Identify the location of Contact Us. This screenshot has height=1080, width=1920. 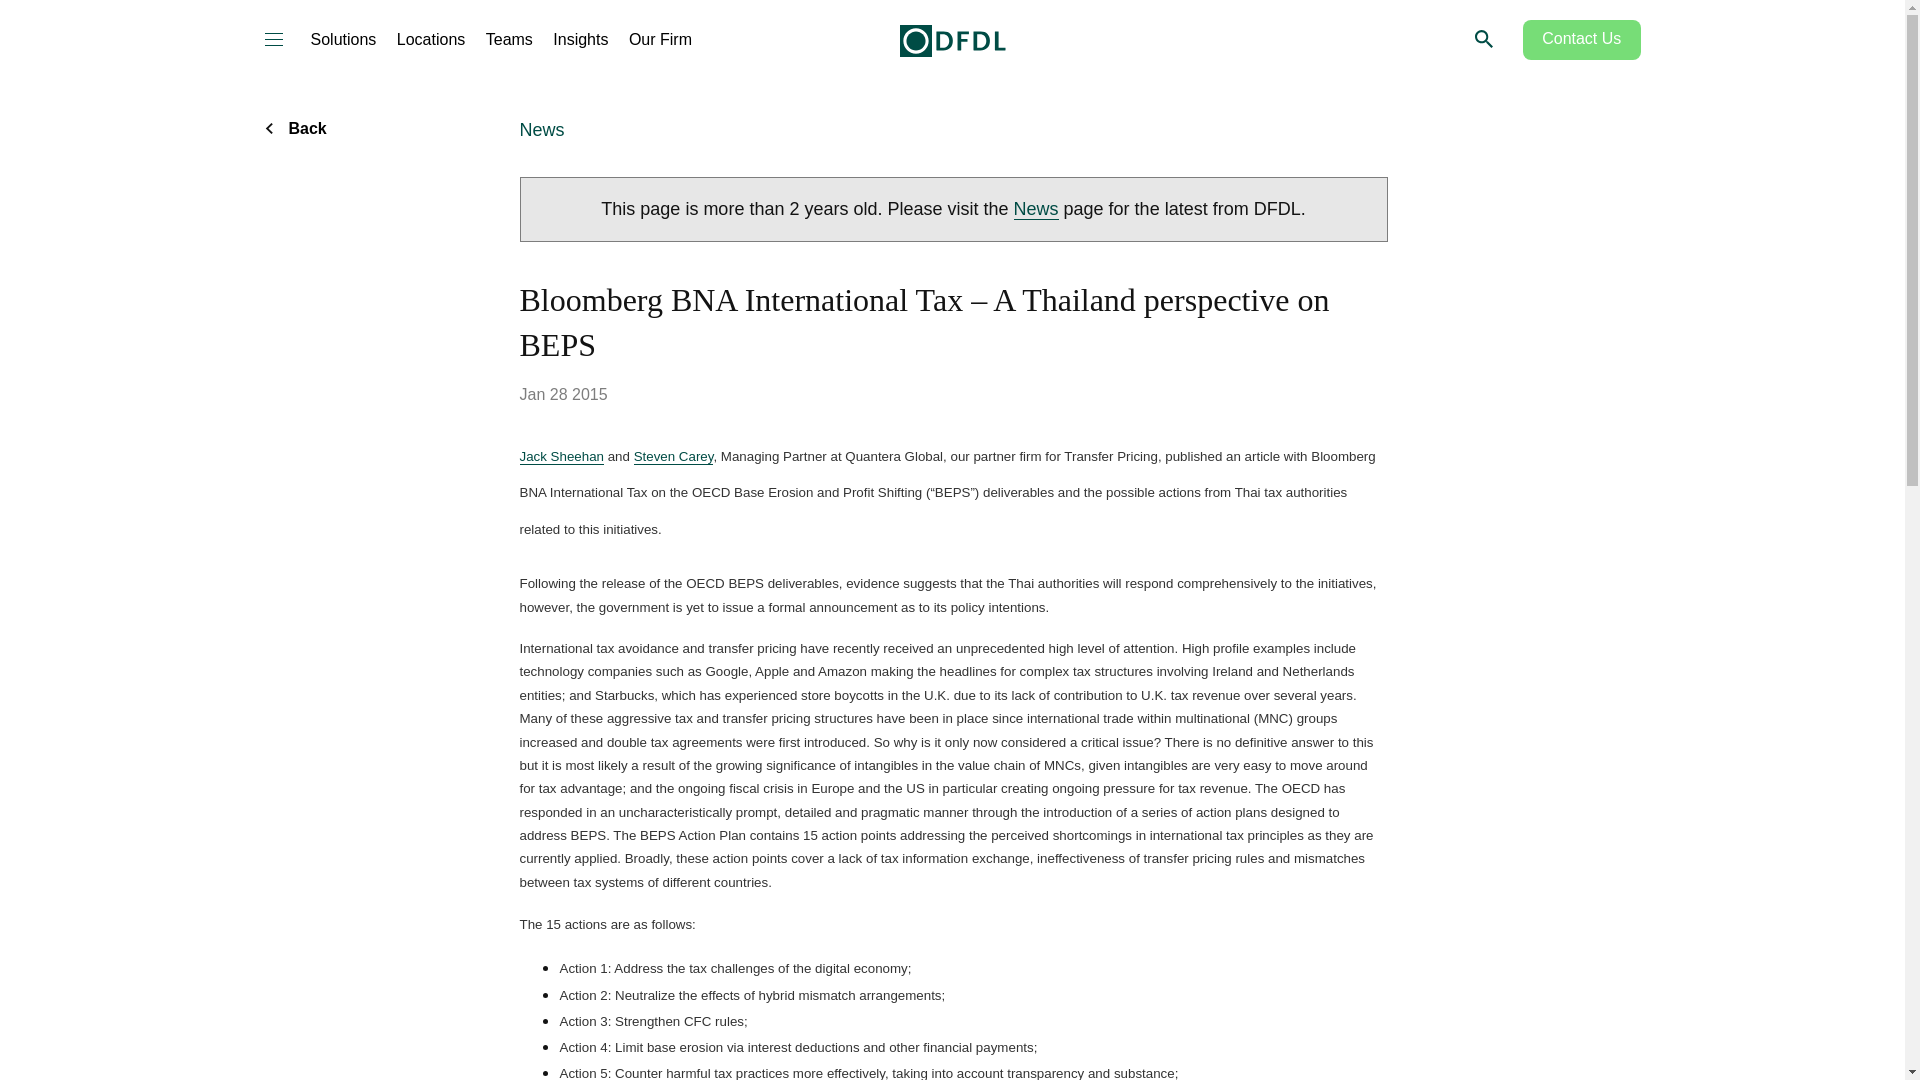
(1582, 40).